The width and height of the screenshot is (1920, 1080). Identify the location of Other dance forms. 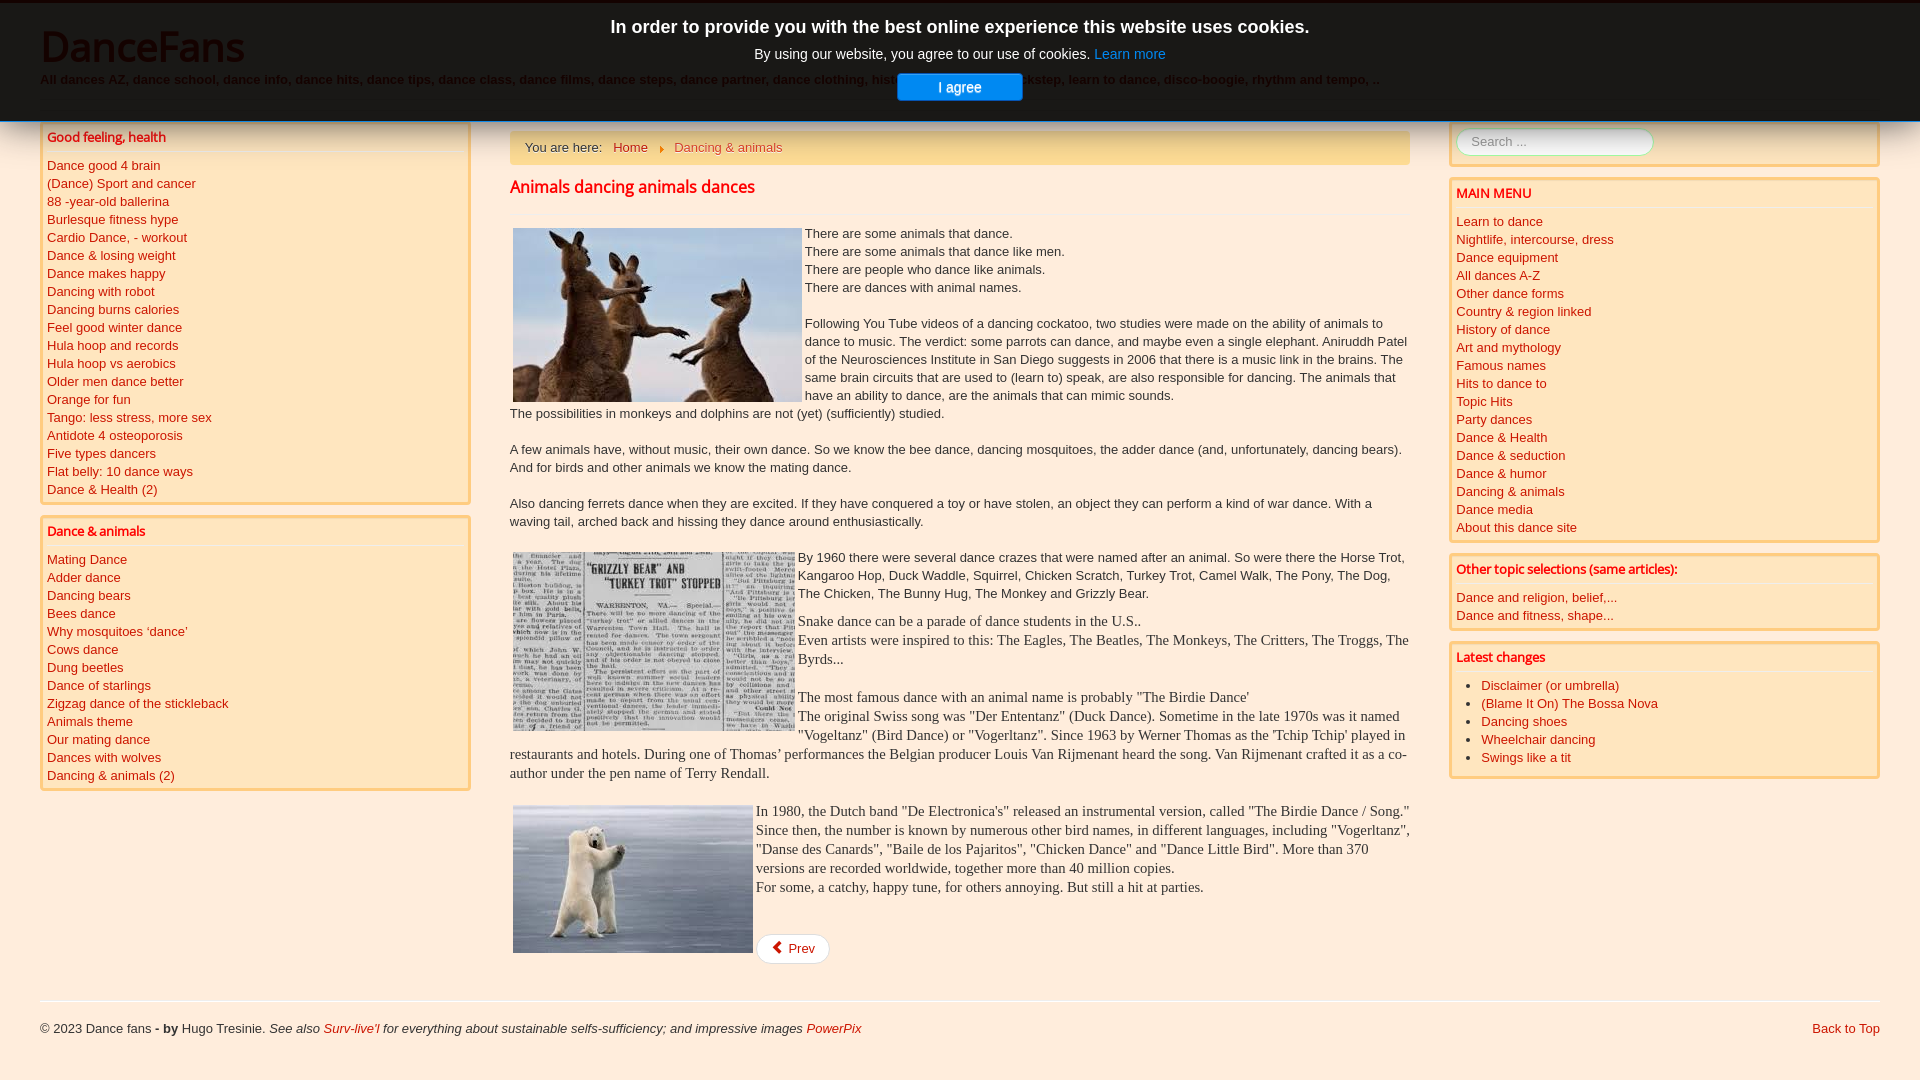
(1664, 294).